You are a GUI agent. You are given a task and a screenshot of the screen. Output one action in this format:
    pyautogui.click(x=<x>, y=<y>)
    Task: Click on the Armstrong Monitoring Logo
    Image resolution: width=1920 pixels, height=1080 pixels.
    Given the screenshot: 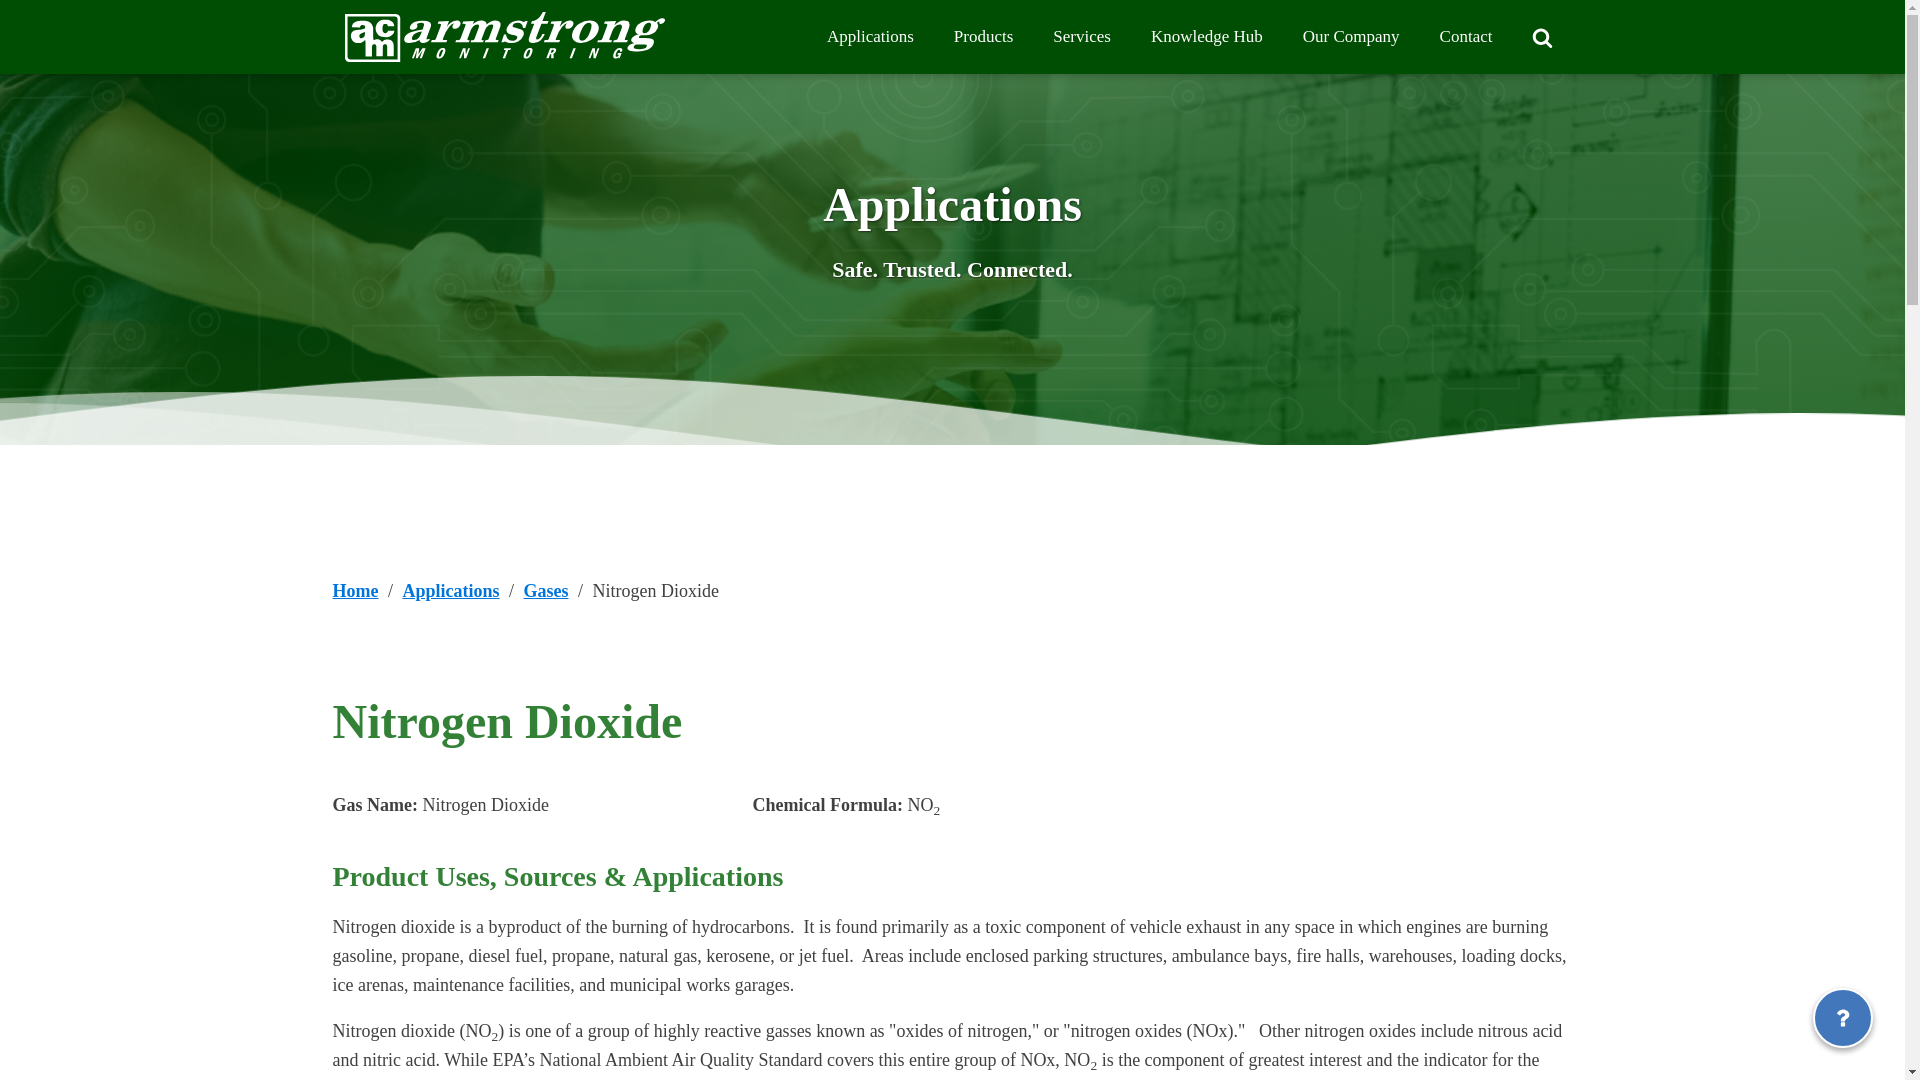 What is the action you would take?
    pyautogui.click(x=504, y=37)
    